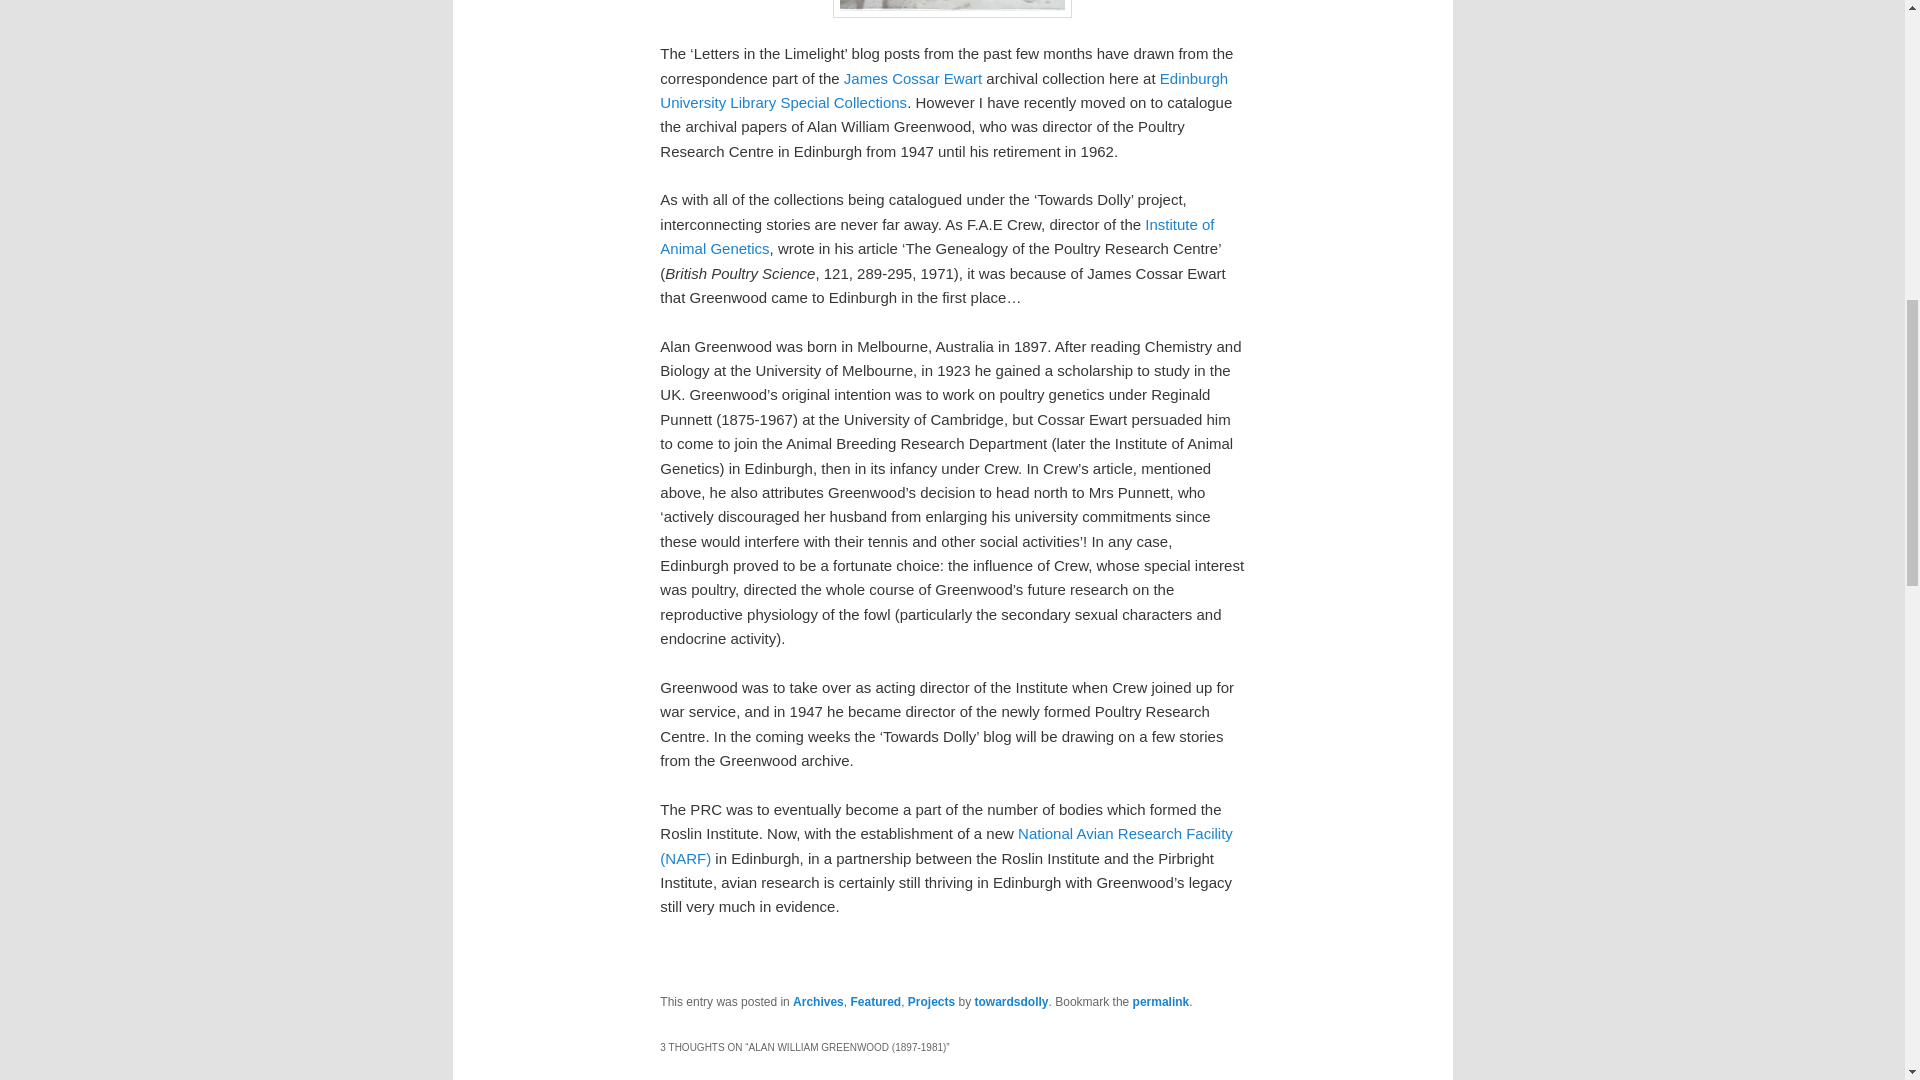 Image resolution: width=1920 pixels, height=1080 pixels. What do you see at coordinates (936, 236) in the screenshot?
I see `The Institute of Animal Genetics` at bounding box center [936, 236].